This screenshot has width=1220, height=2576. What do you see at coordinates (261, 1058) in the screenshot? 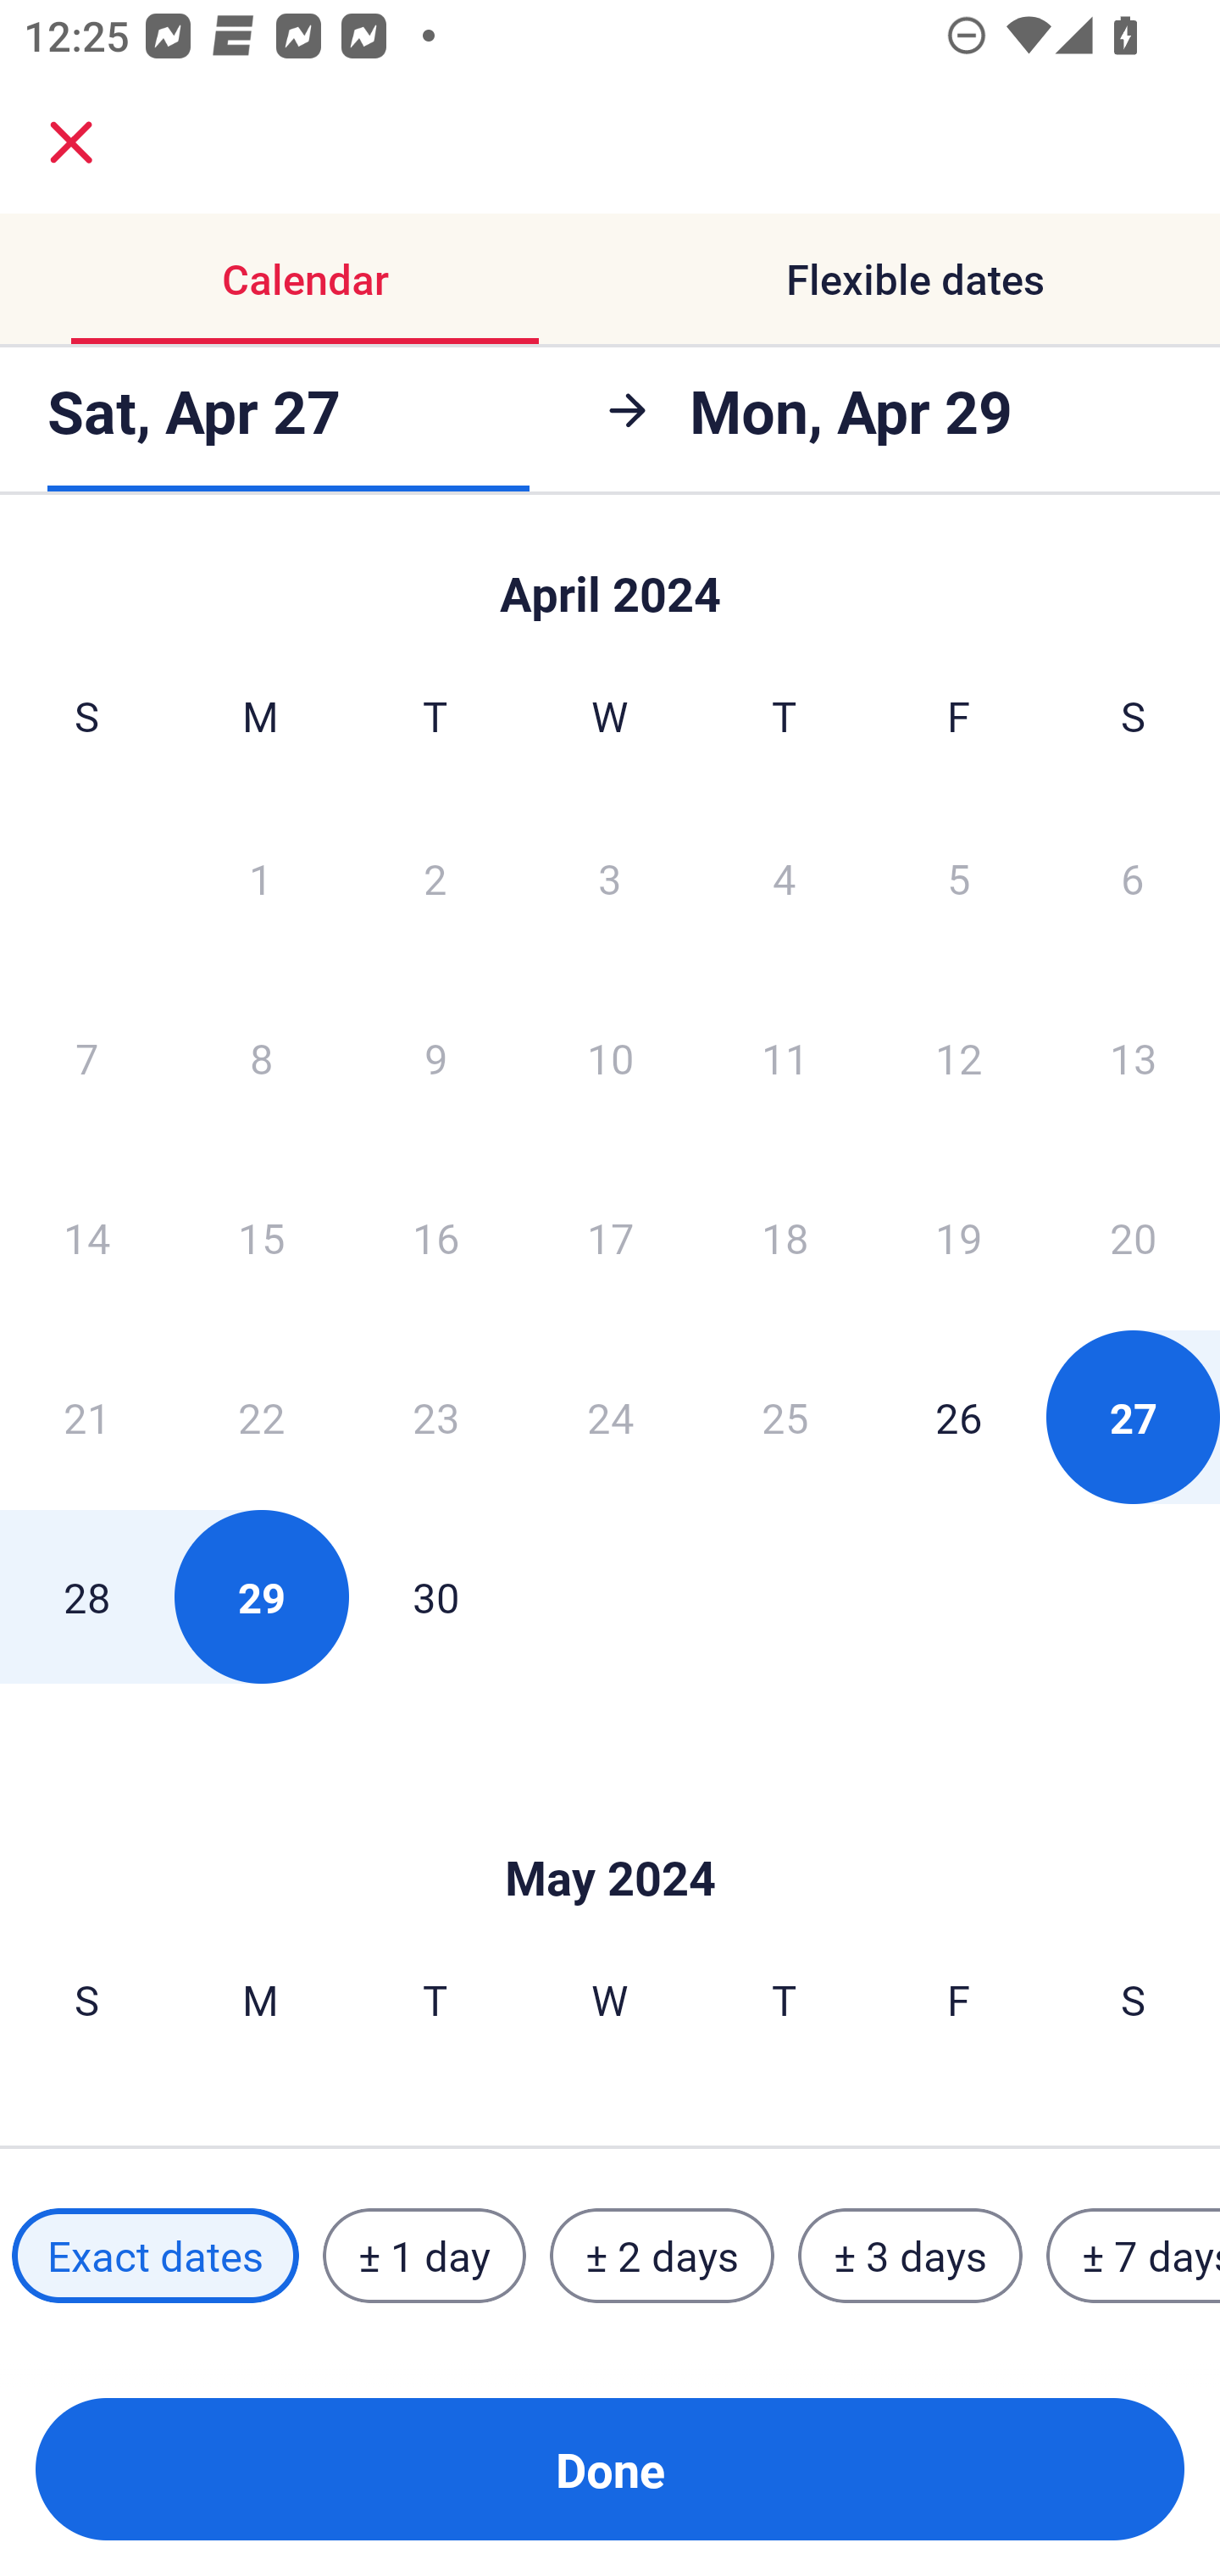
I see `8 Monday, April 8, 2024` at bounding box center [261, 1058].